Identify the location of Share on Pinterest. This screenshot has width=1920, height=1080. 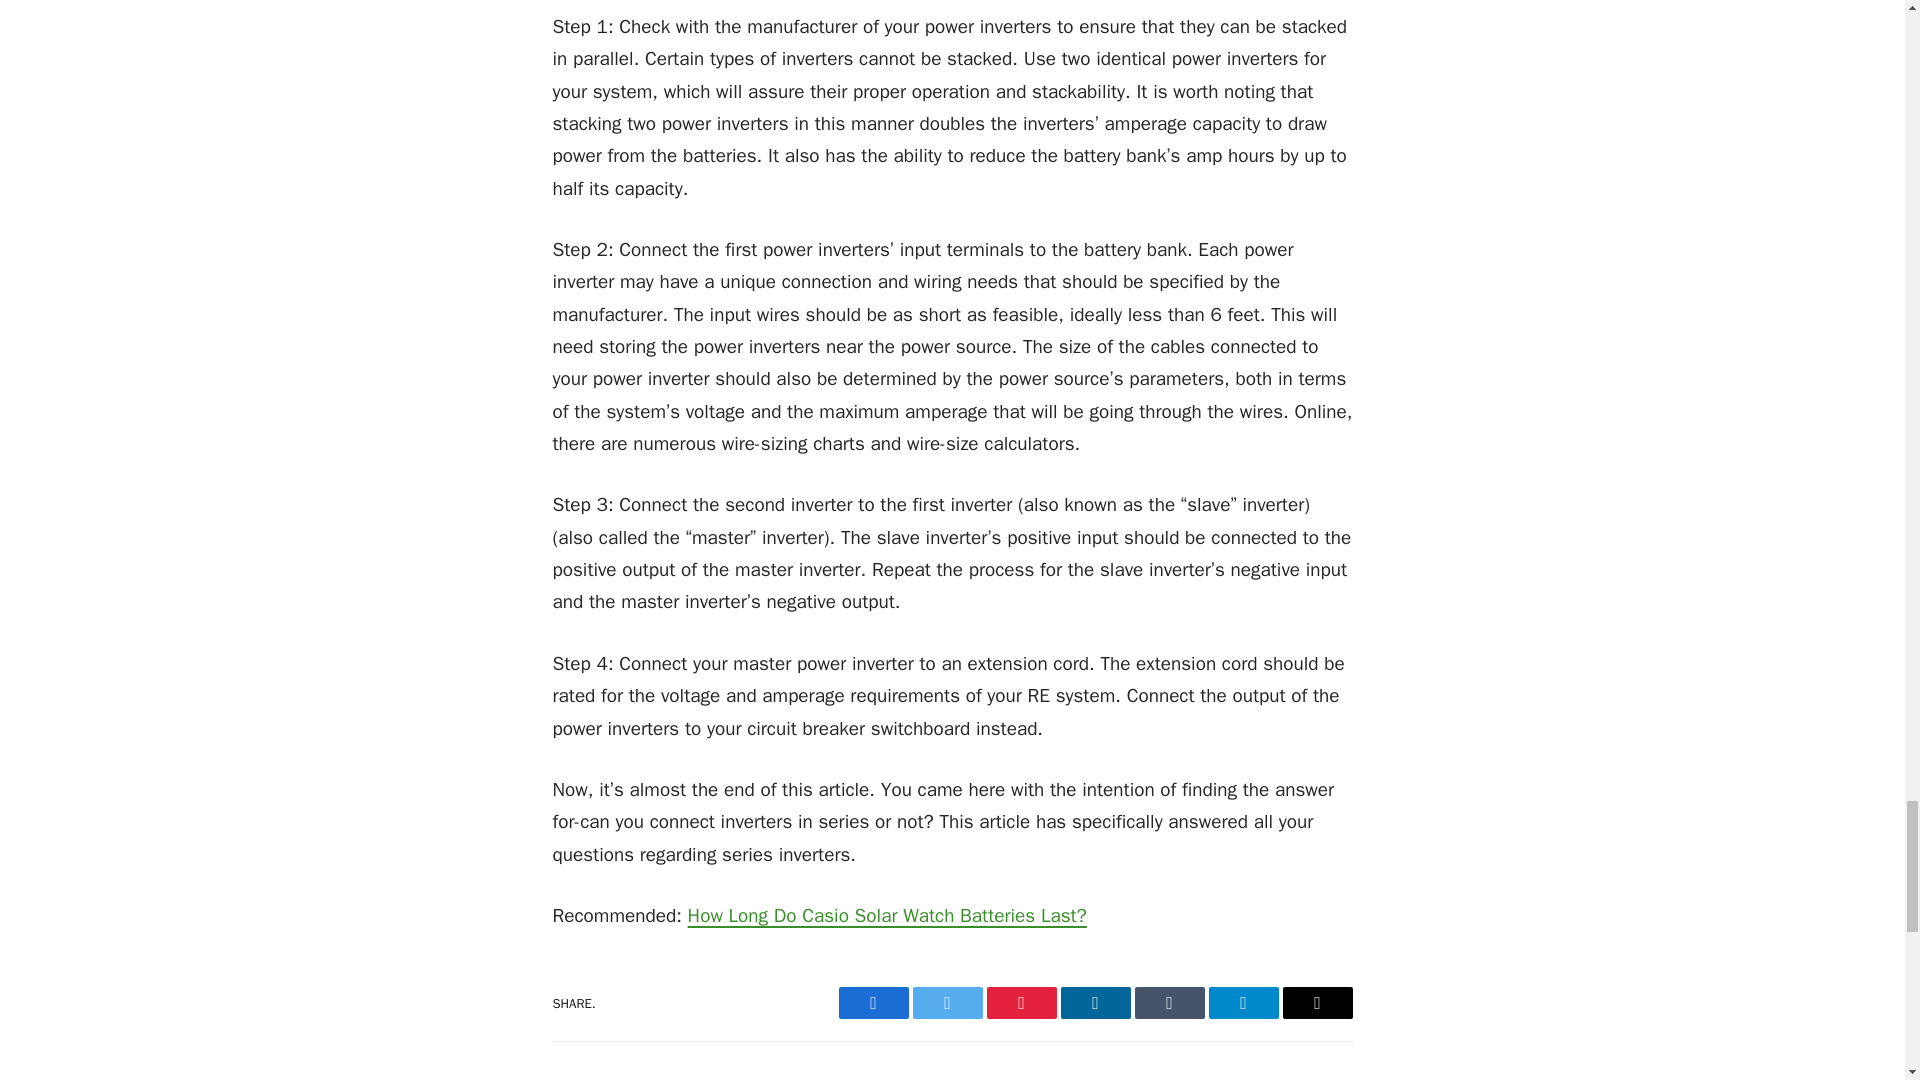
(1021, 1003).